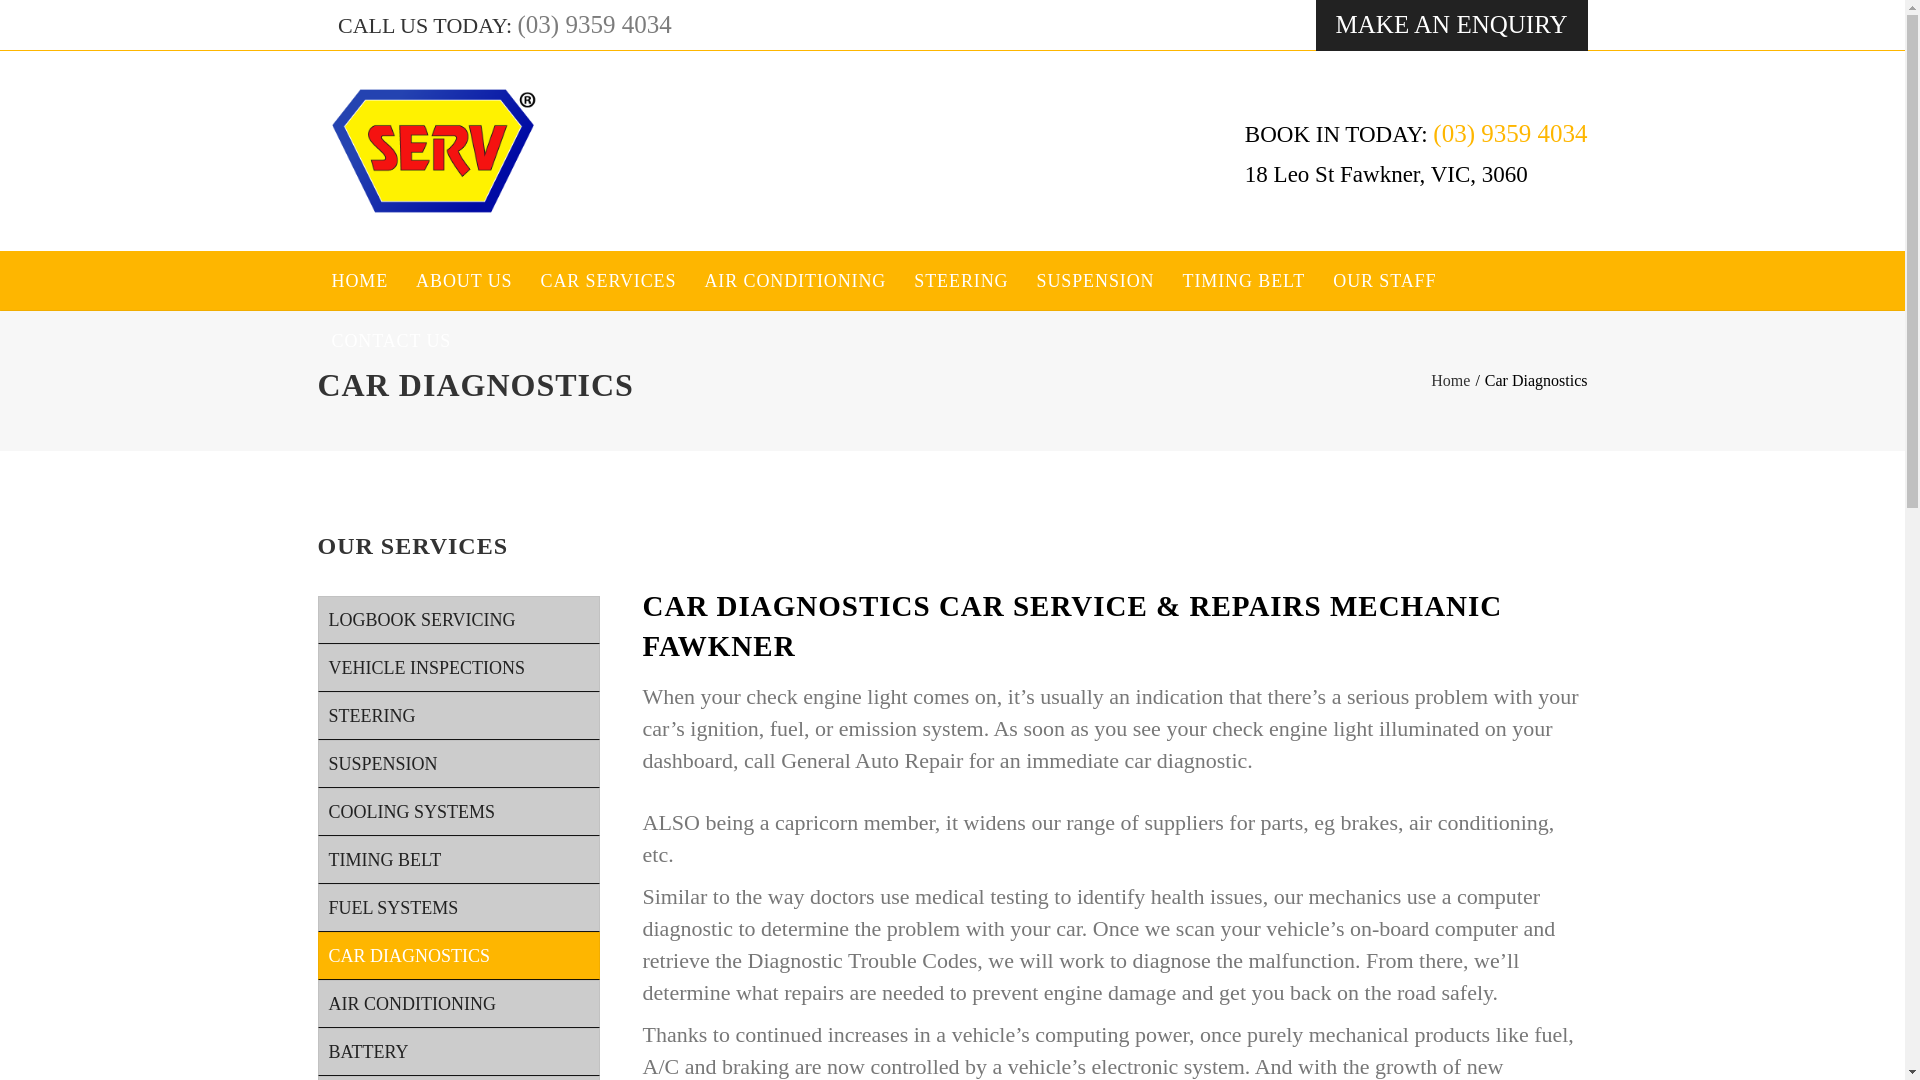 This screenshot has width=1920, height=1080. What do you see at coordinates (458, 812) in the screenshot?
I see `COOLING SYSTEMS` at bounding box center [458, 812].